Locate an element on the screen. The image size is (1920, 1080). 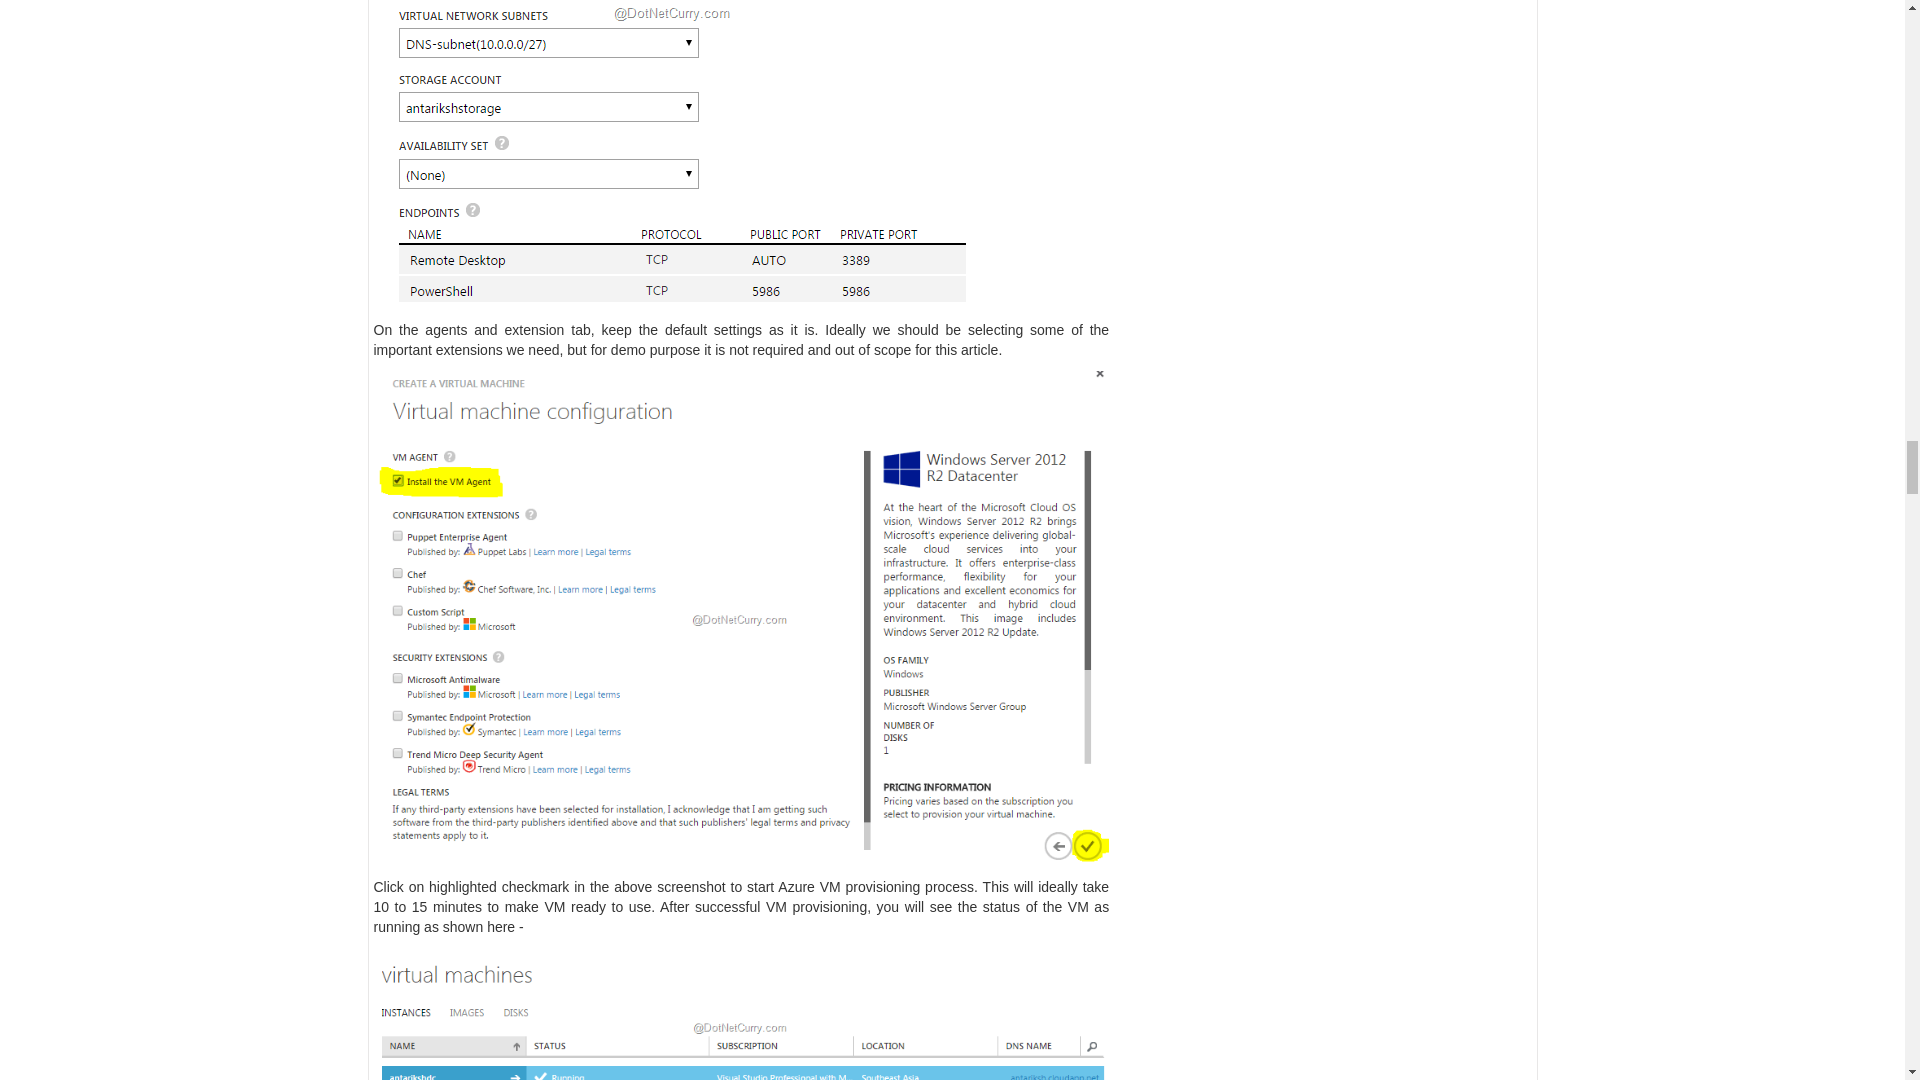
create-vm4 is located at coordinates (674, 156).